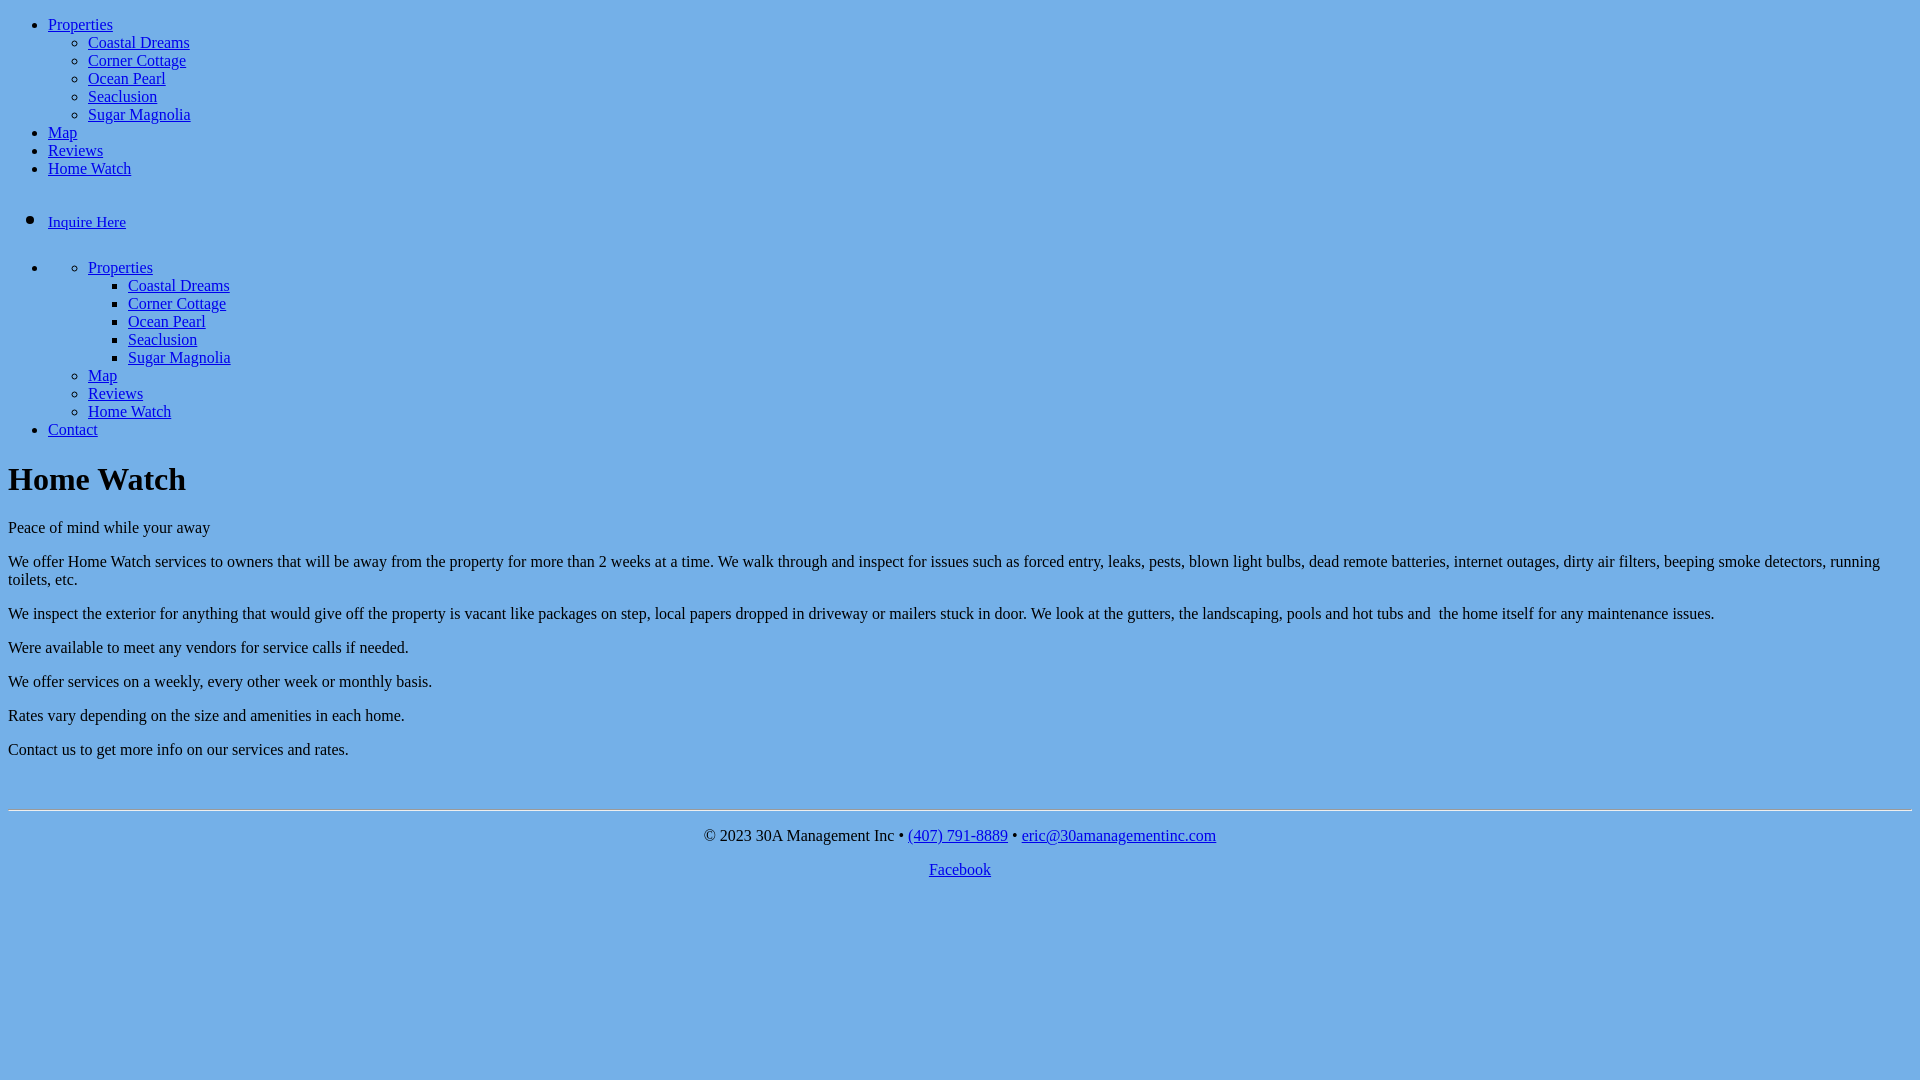 The height and width of the screenshot is (1080, 1920). What do you see at coordinates (960, 870) in the screenshot?
I see `Facebook` at bounding box center [960, 870].